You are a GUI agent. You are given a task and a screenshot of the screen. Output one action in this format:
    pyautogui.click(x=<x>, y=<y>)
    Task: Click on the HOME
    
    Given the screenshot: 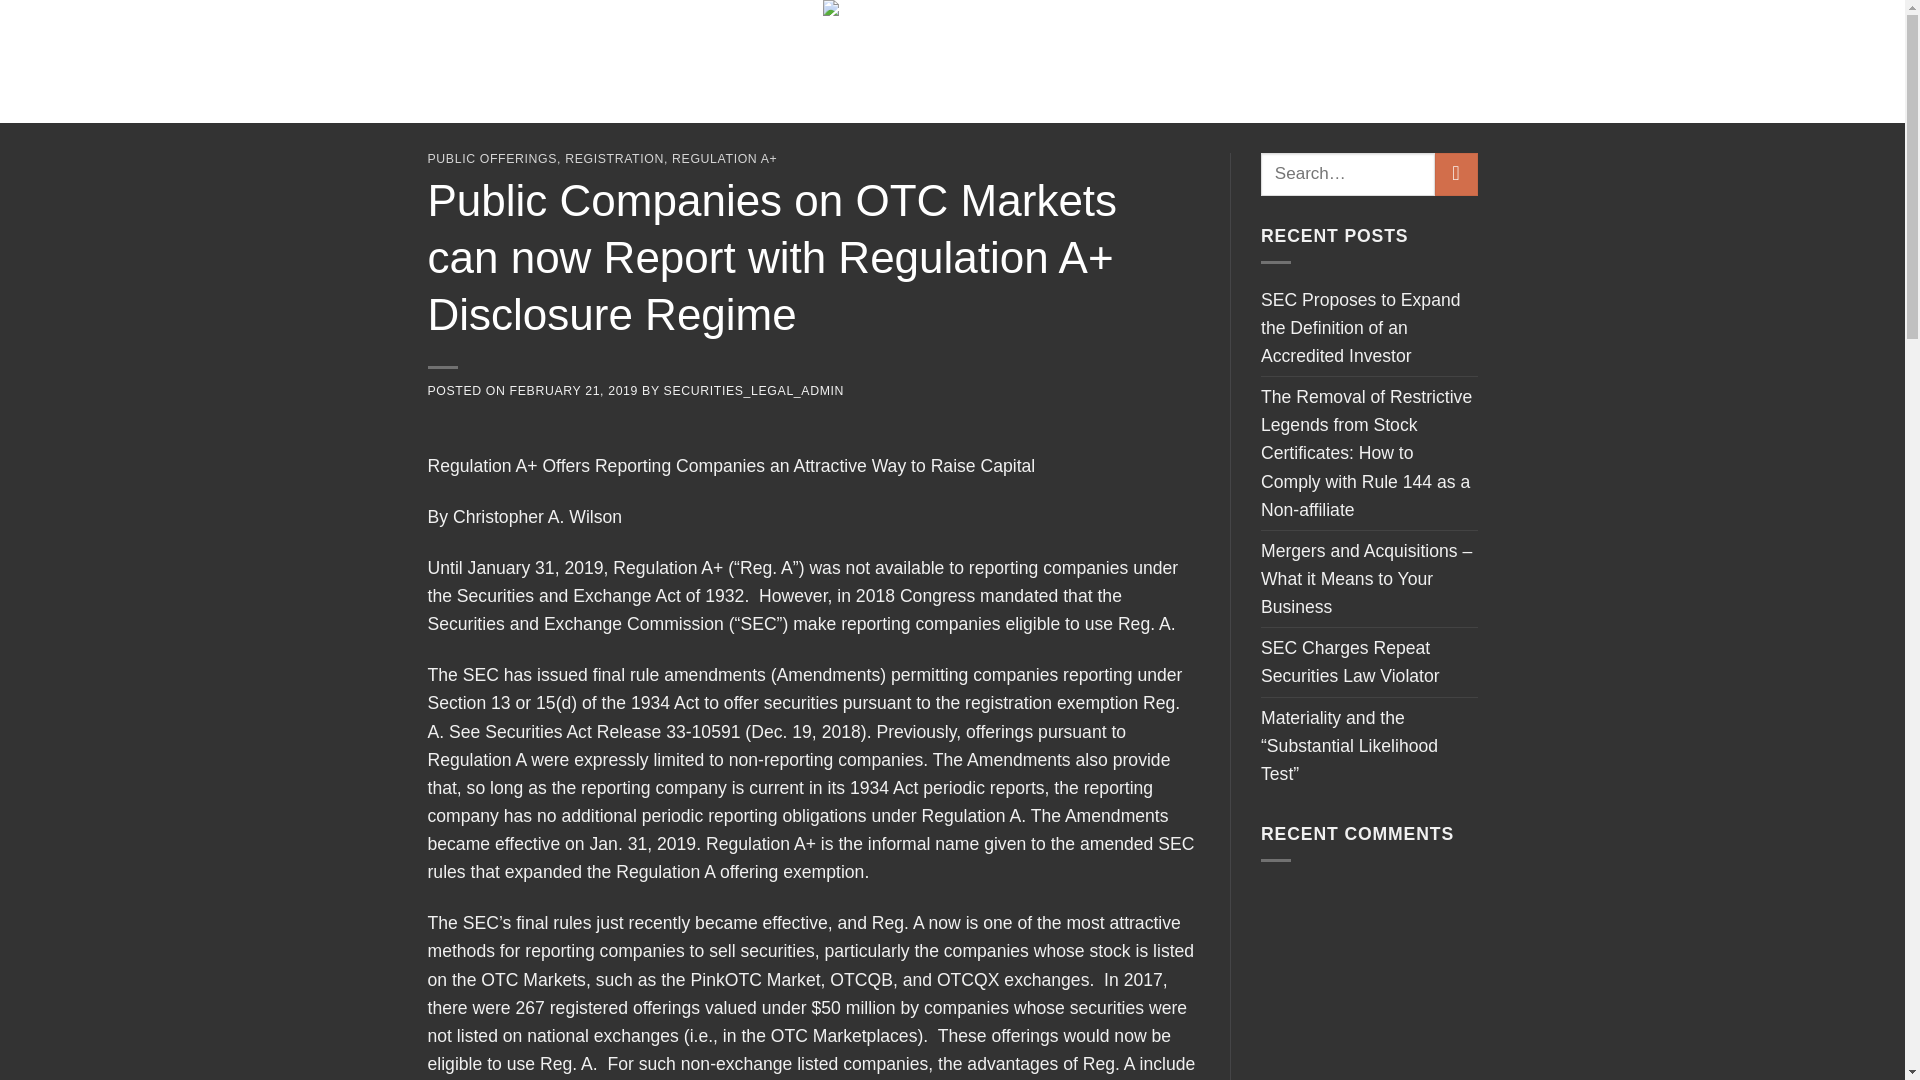 What is the action you would take?
    pyautogui.click(x=449, y=62)
    